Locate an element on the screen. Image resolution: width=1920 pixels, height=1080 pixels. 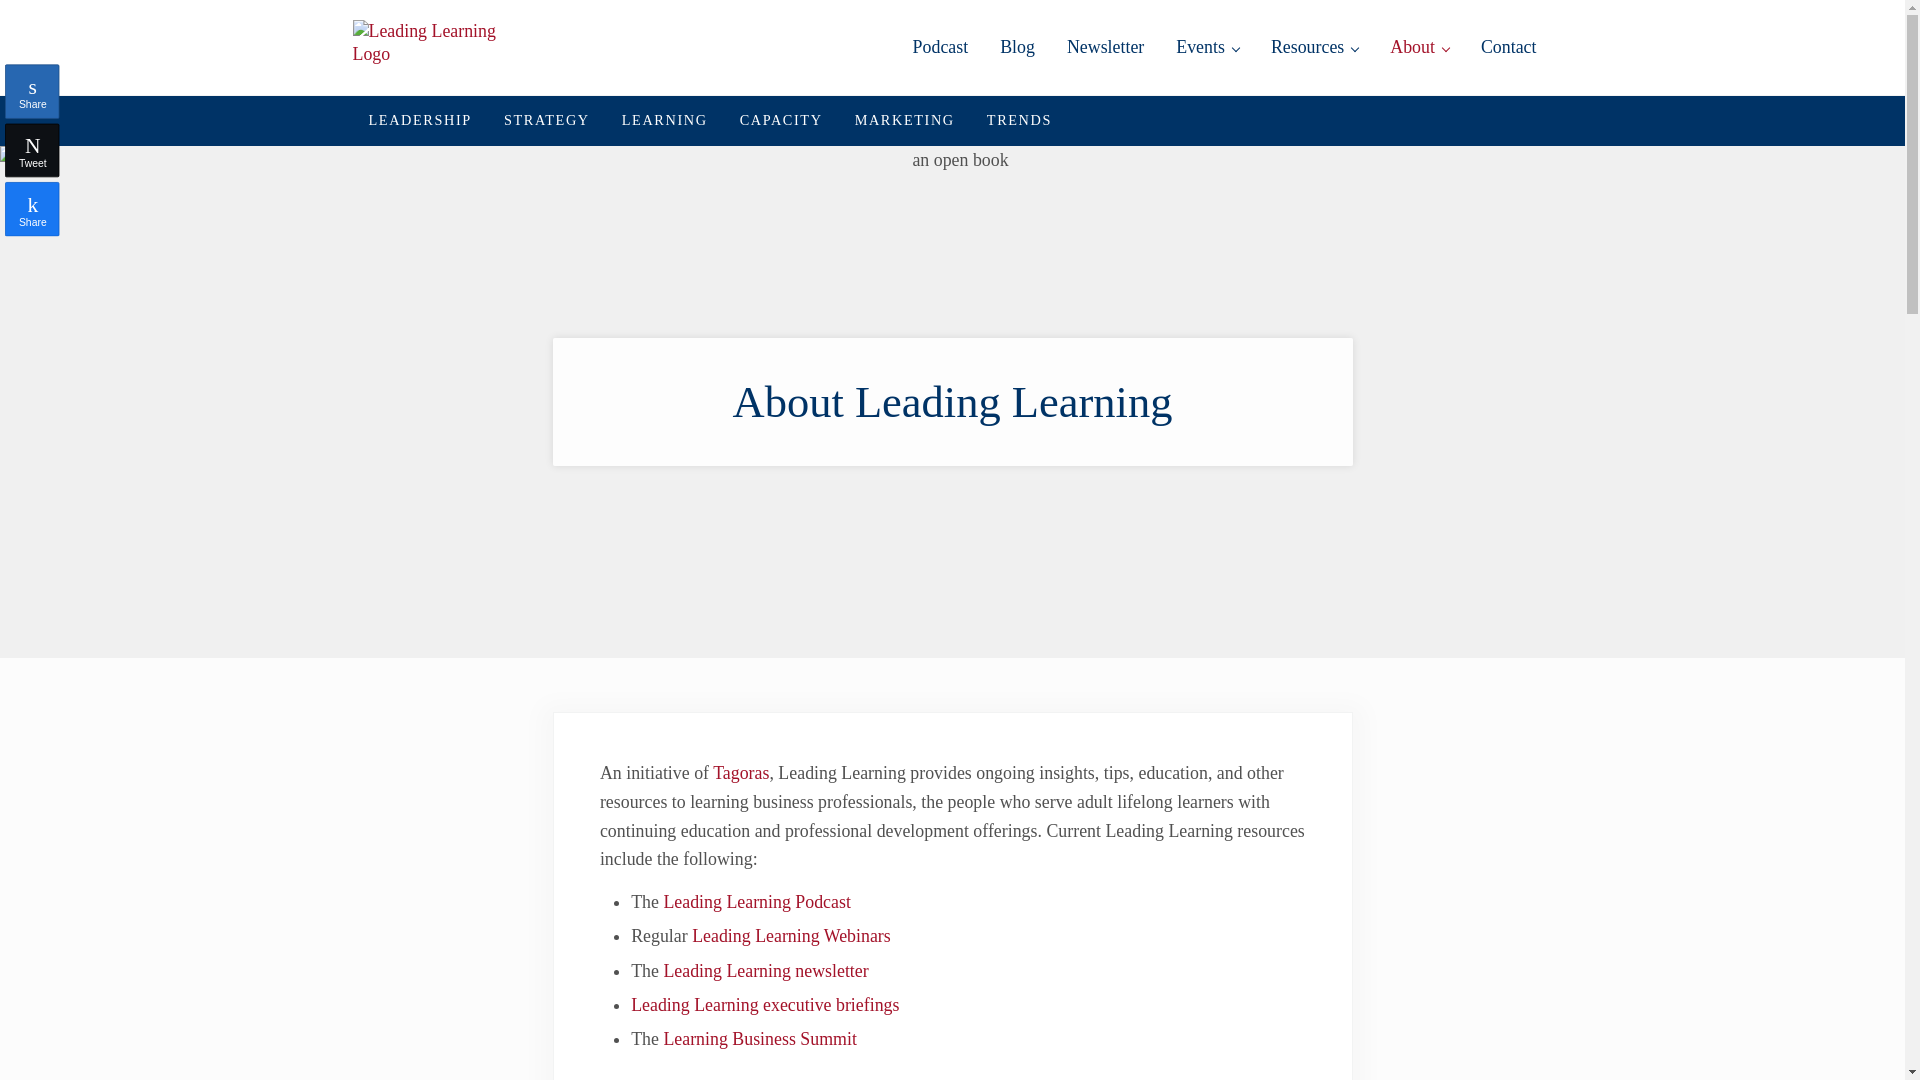
Tagoras General is located at coordinates (740, 772).